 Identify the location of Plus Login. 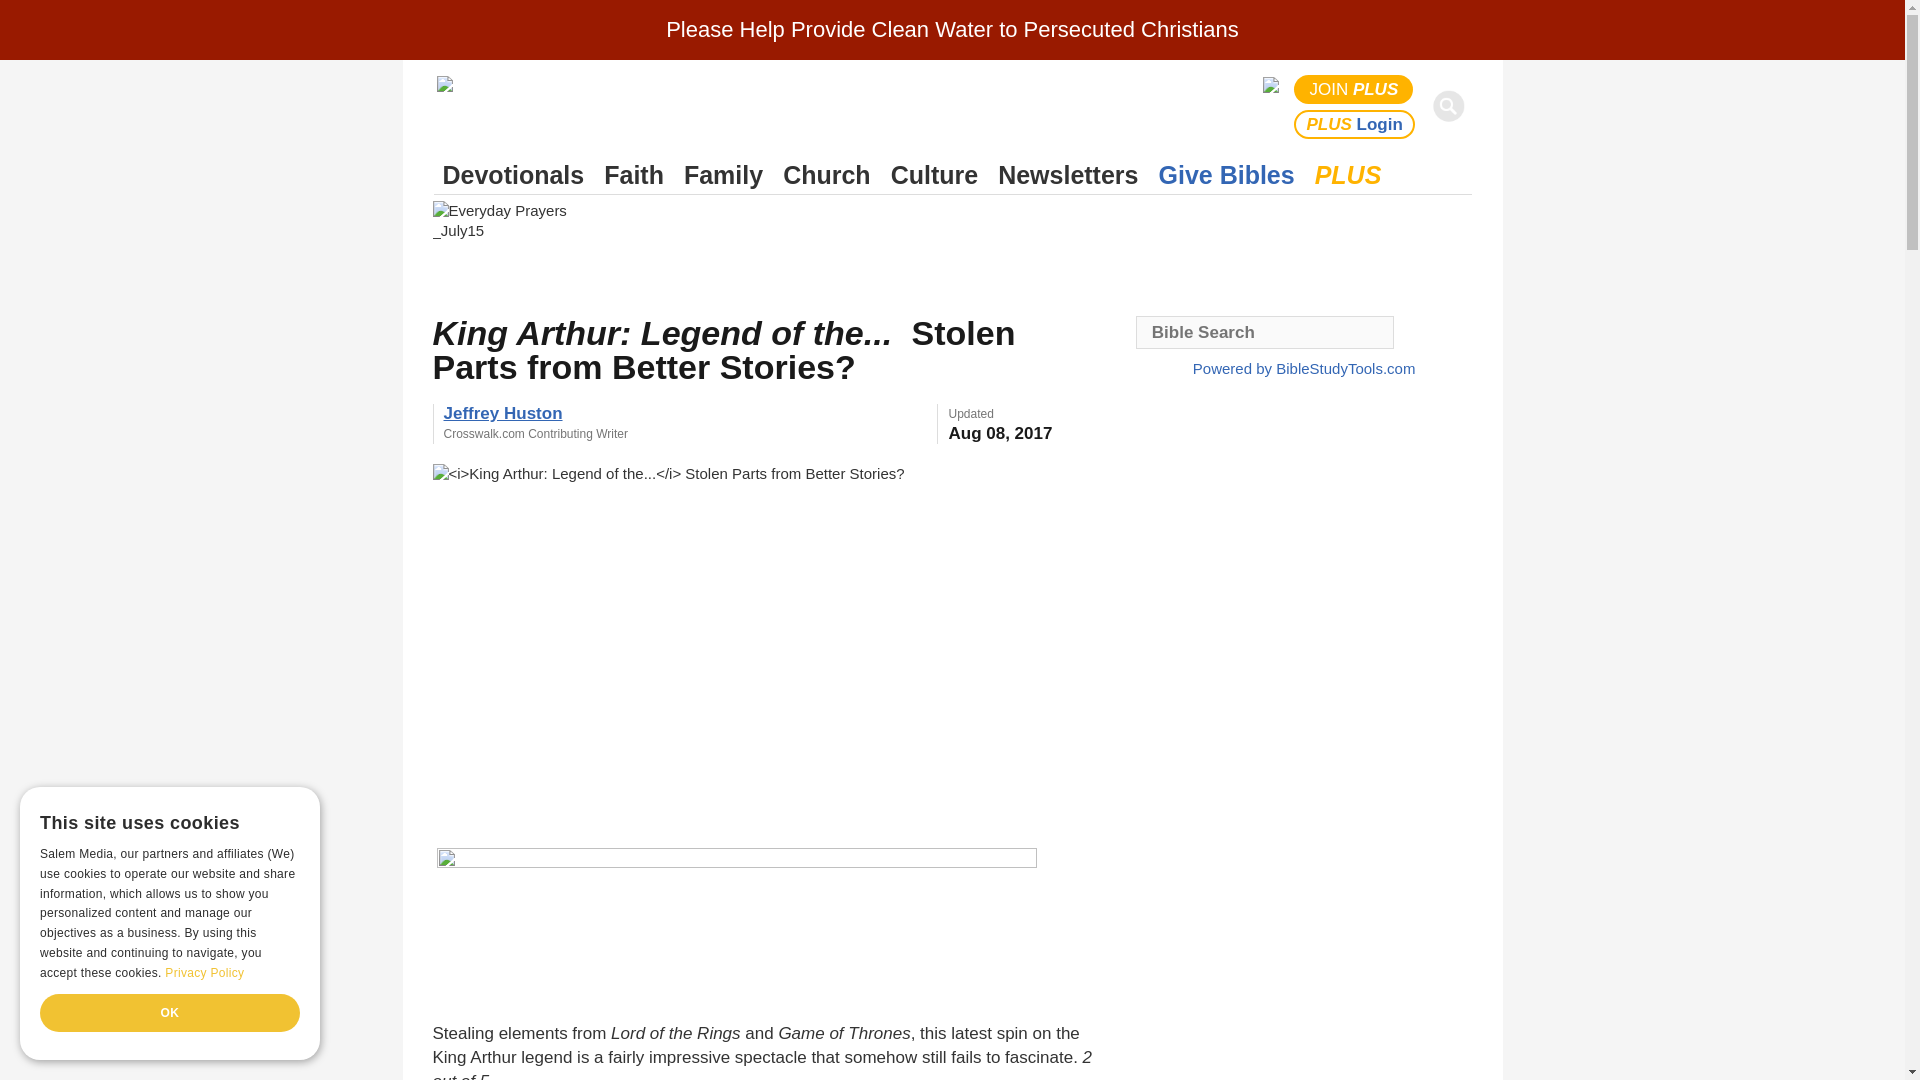
(1354, 124).